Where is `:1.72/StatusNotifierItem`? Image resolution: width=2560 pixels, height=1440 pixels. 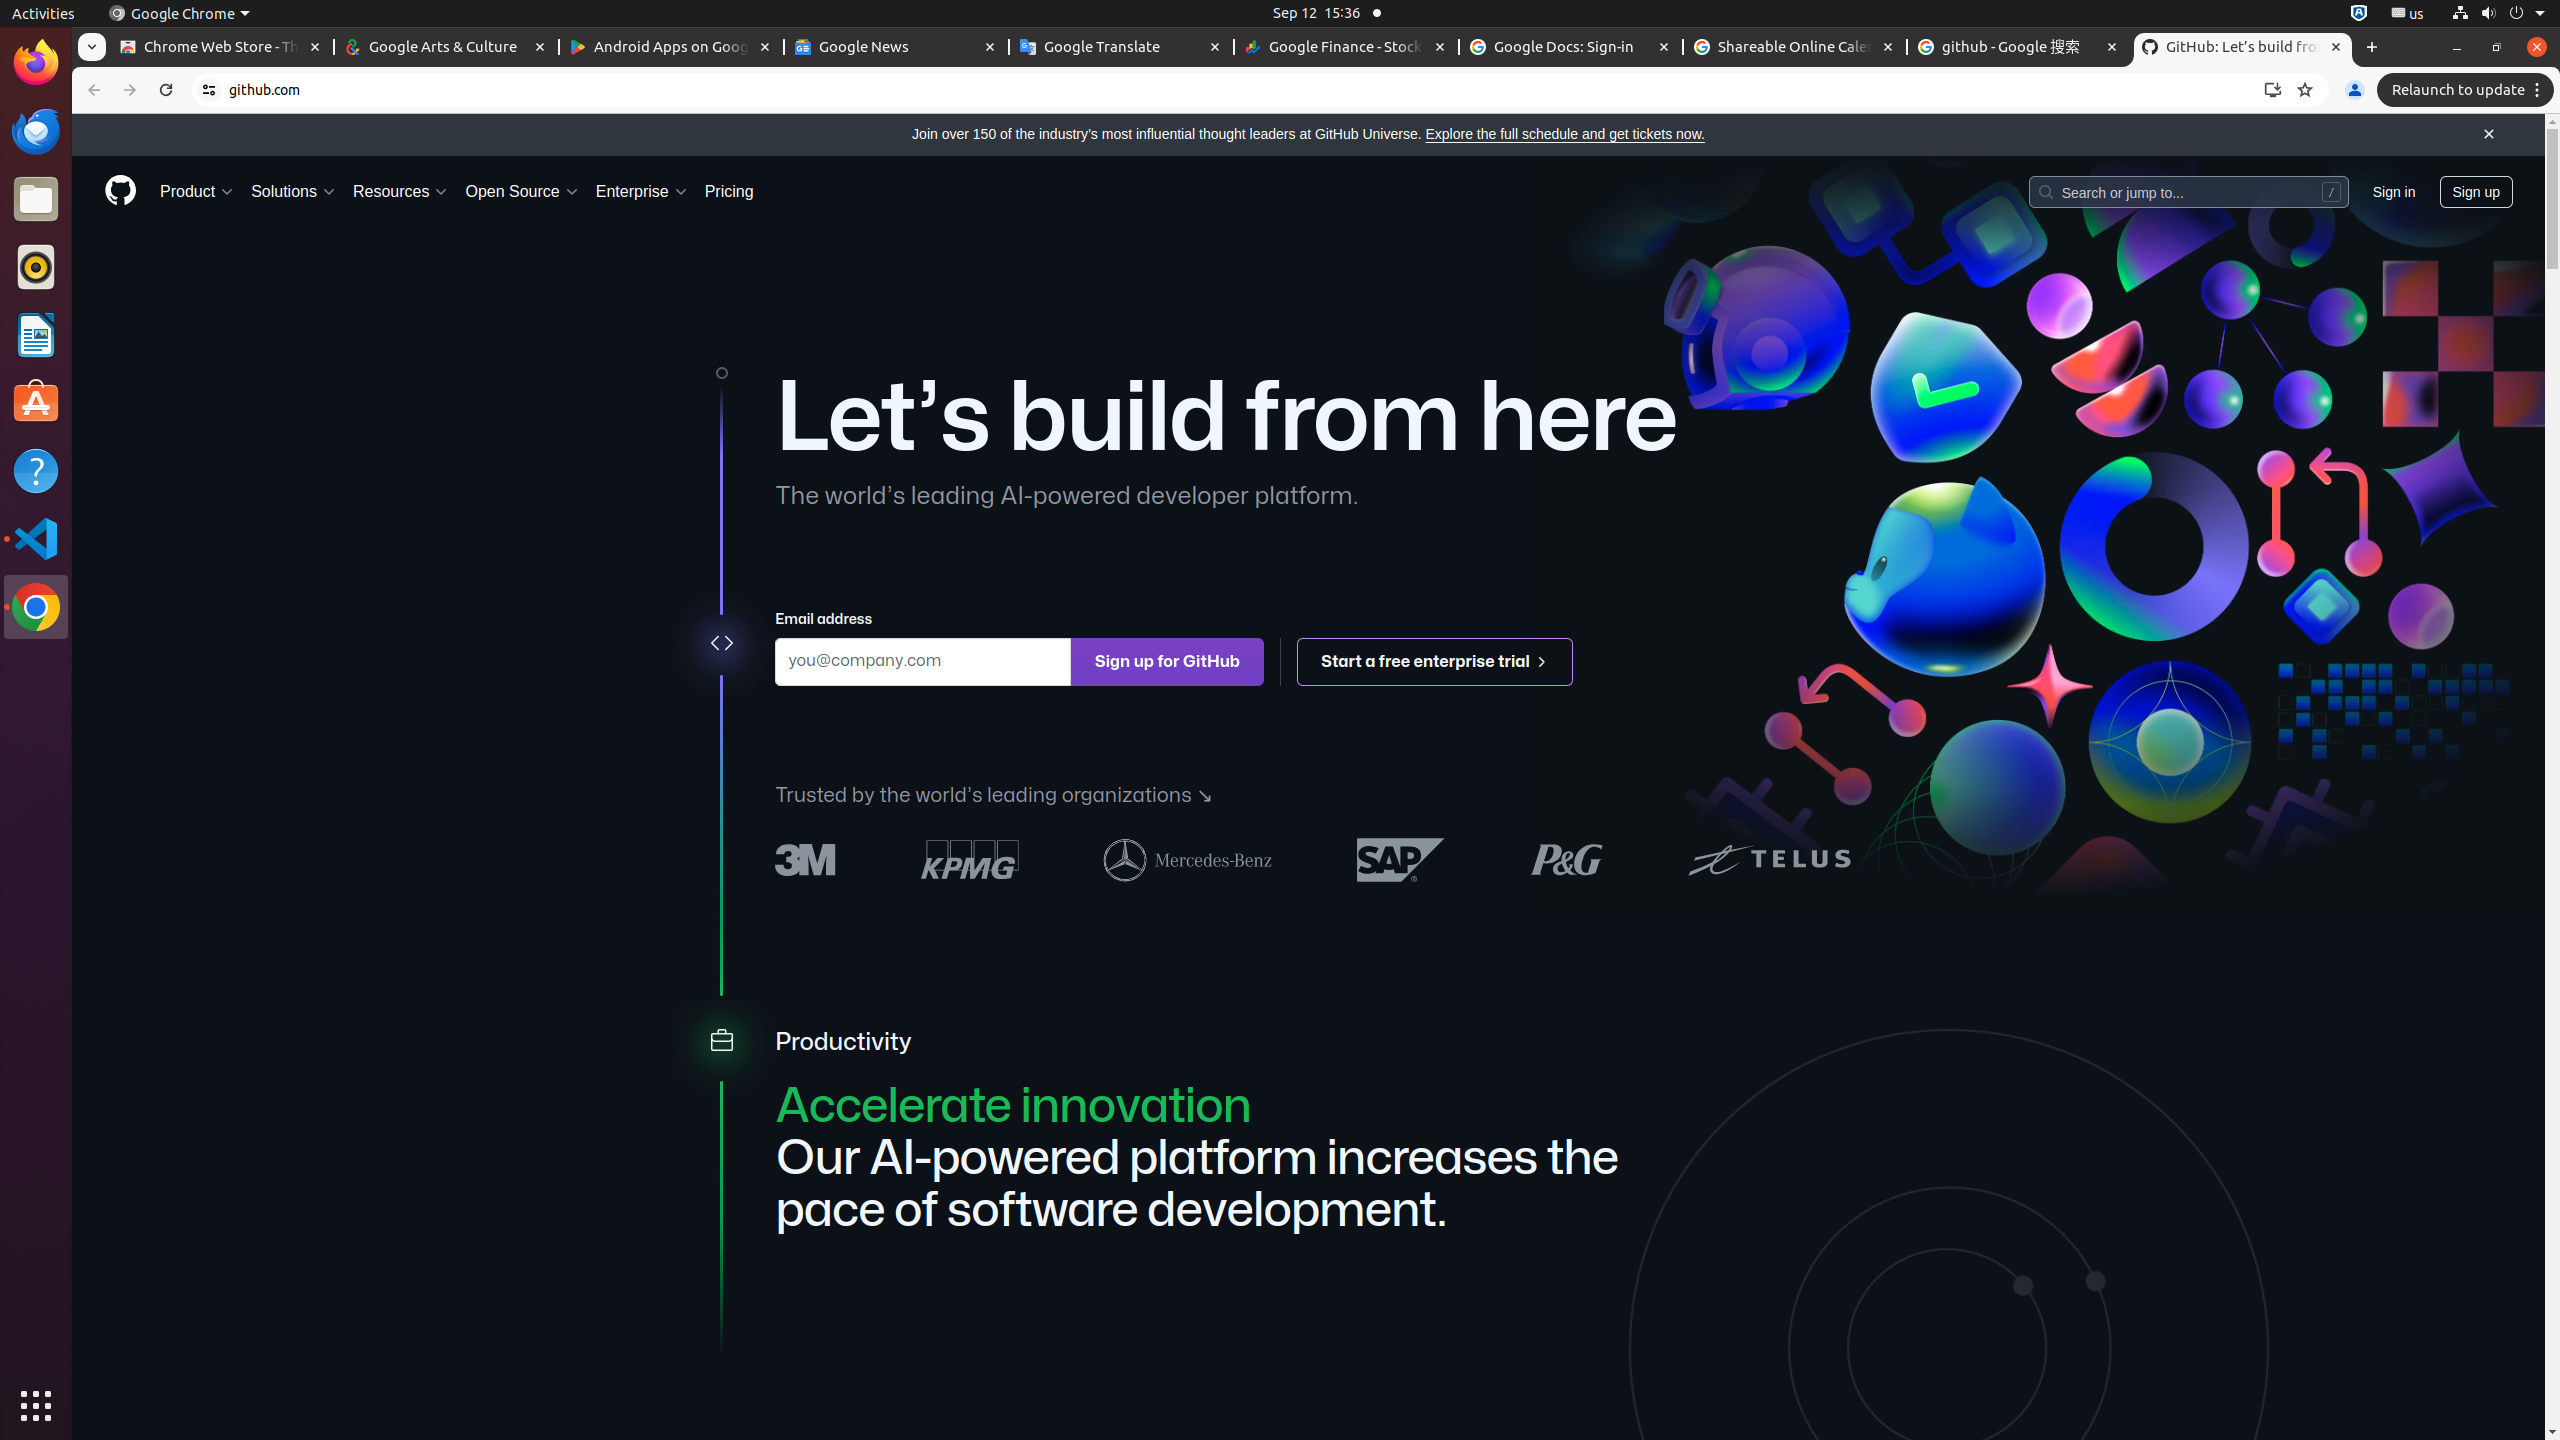 :1.72/StatusNotifierItem is located at coordinates (2359, 14).